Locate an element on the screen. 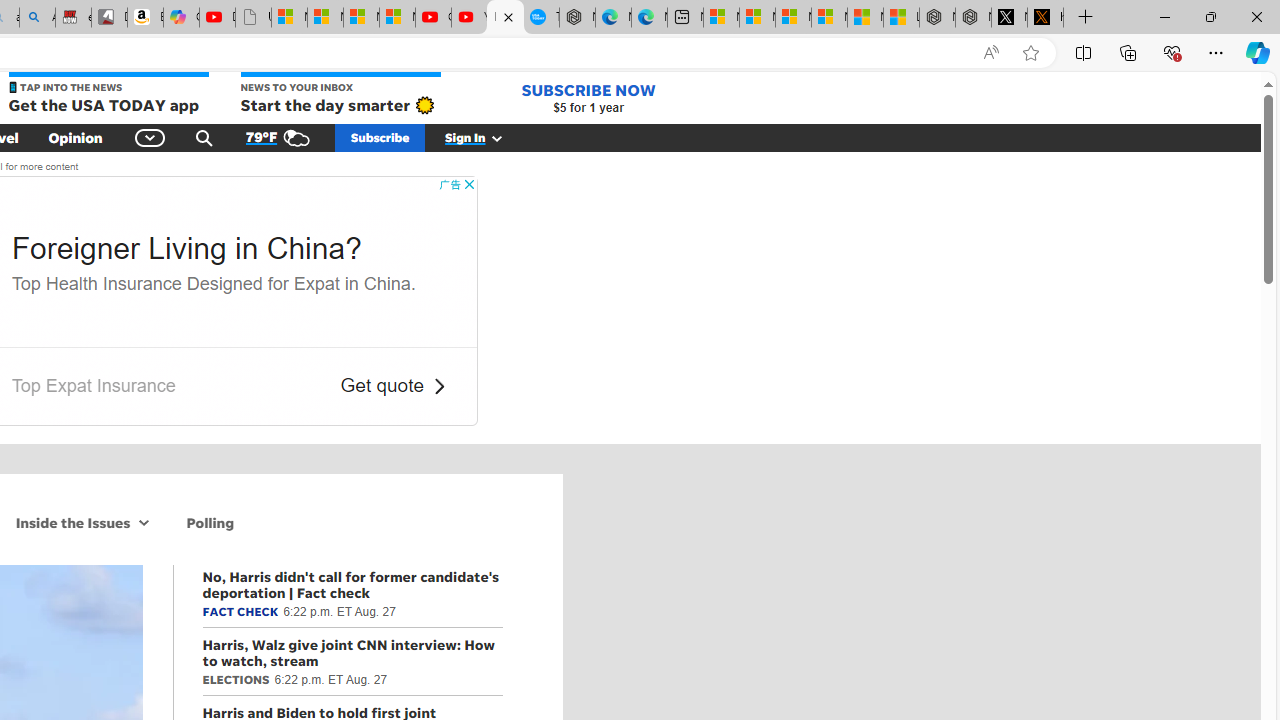 The height and width of the screenshot is (720, 1280). Untitled is located at coordinates (253, 18).